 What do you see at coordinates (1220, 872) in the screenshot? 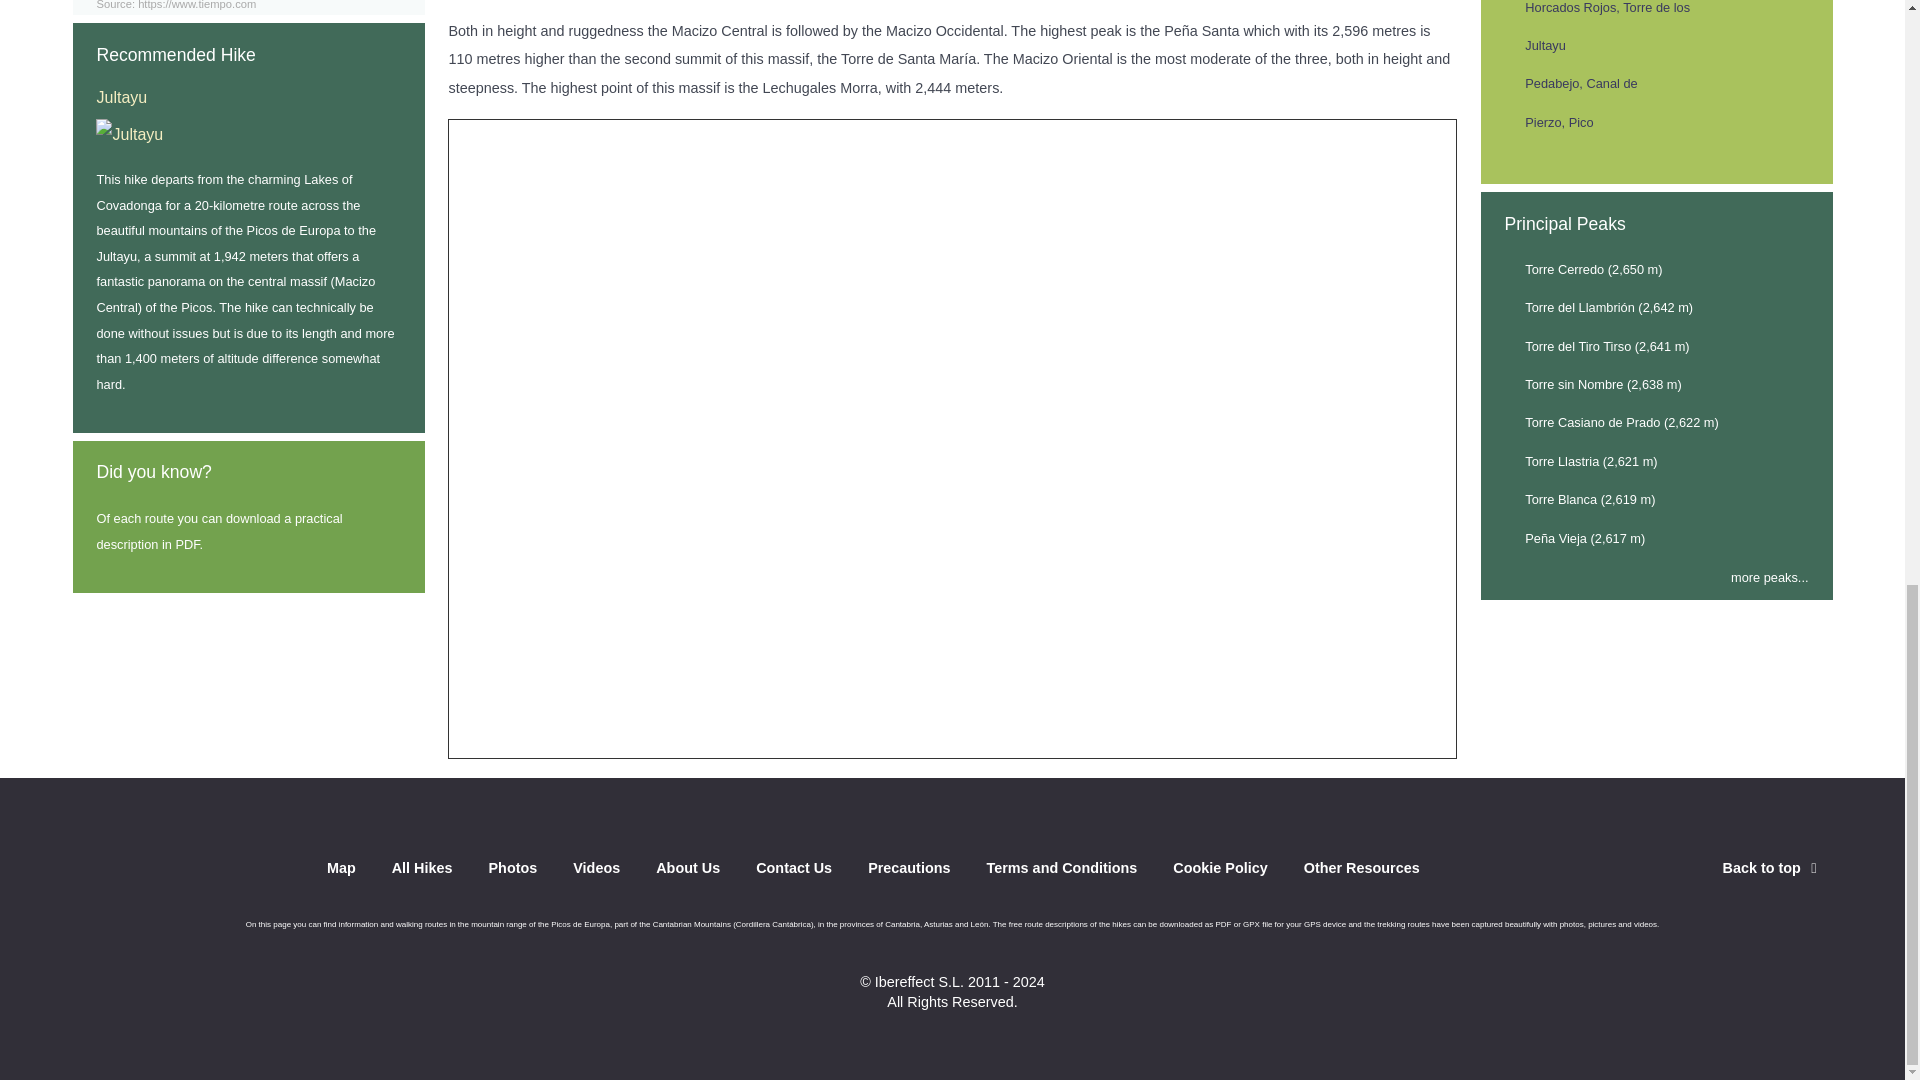
I see `Cookie Policy` at bounding box center [1220, 872].